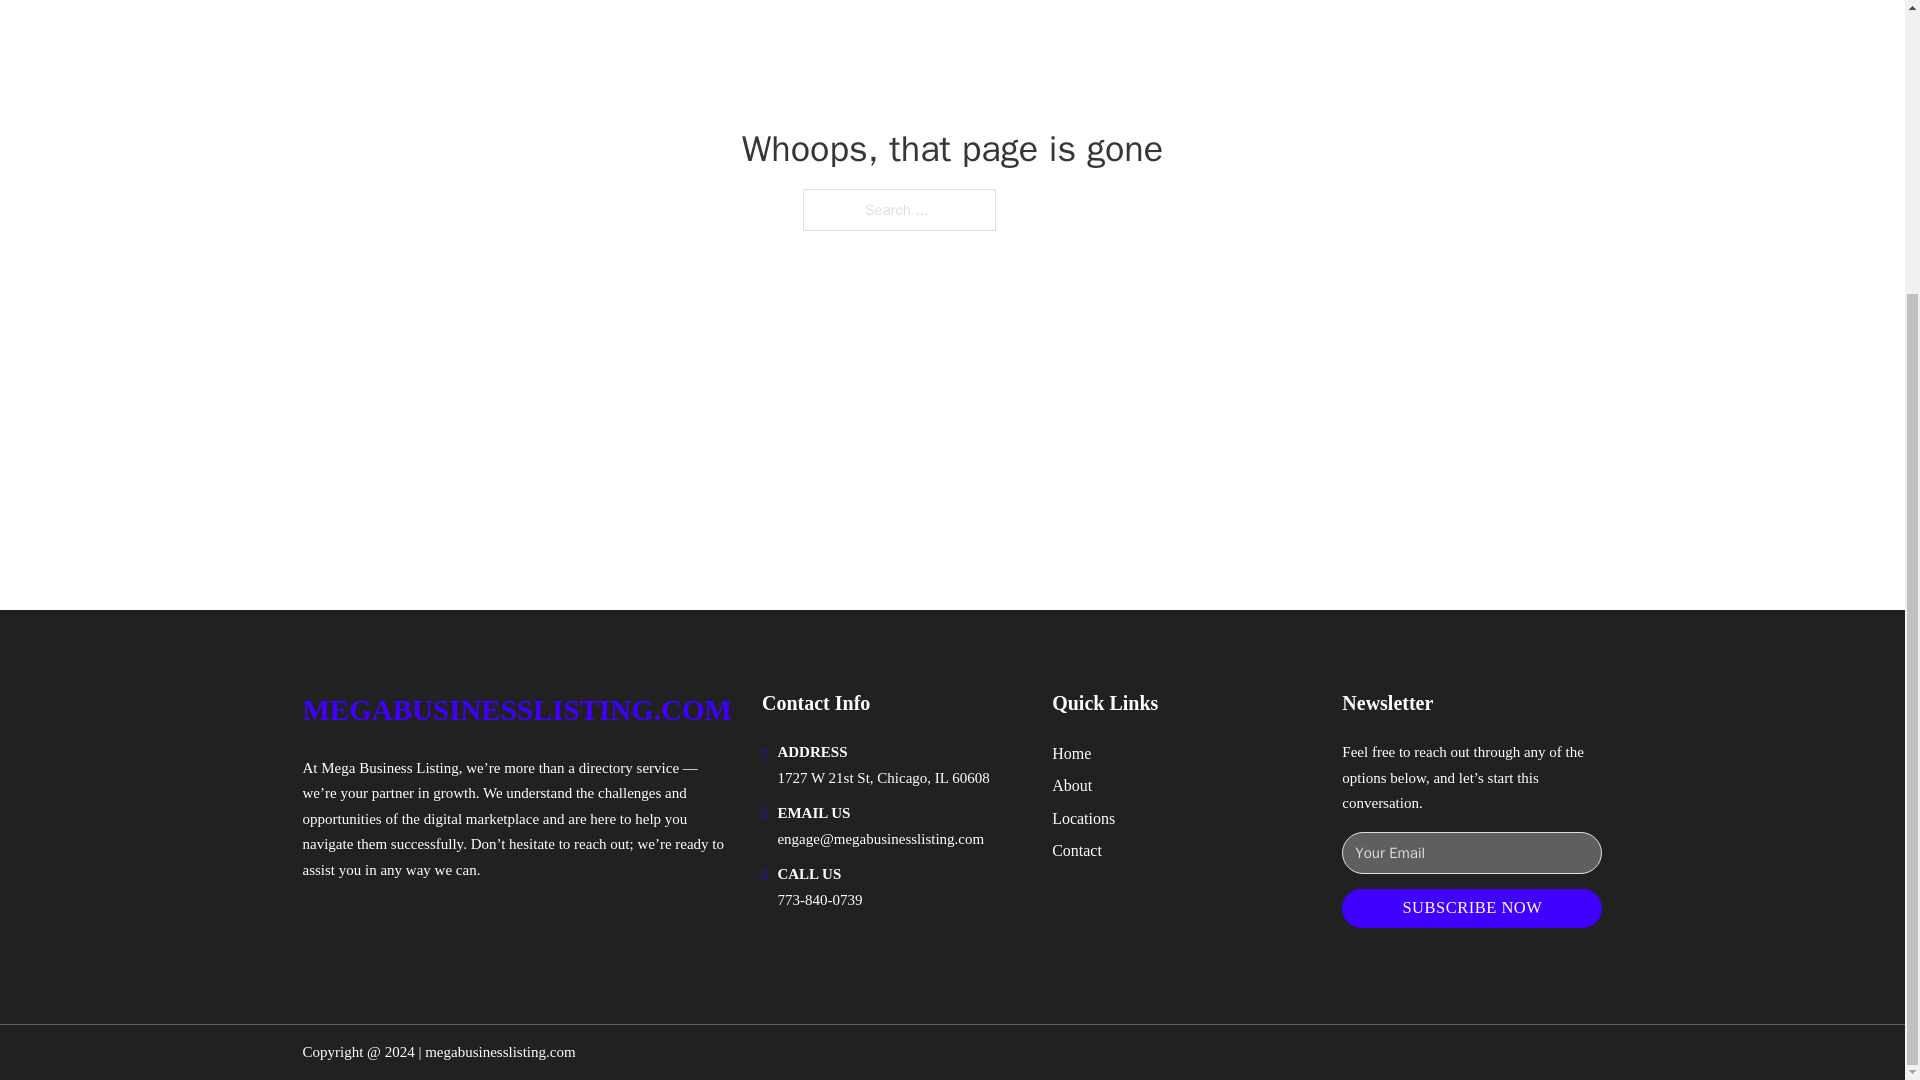 The image size is (1920, 1080). What do you see at coordinates (1472, 908) in the screenshot?
I see `SUBSCRIBE NOW` at bounding box center [1472, 908].